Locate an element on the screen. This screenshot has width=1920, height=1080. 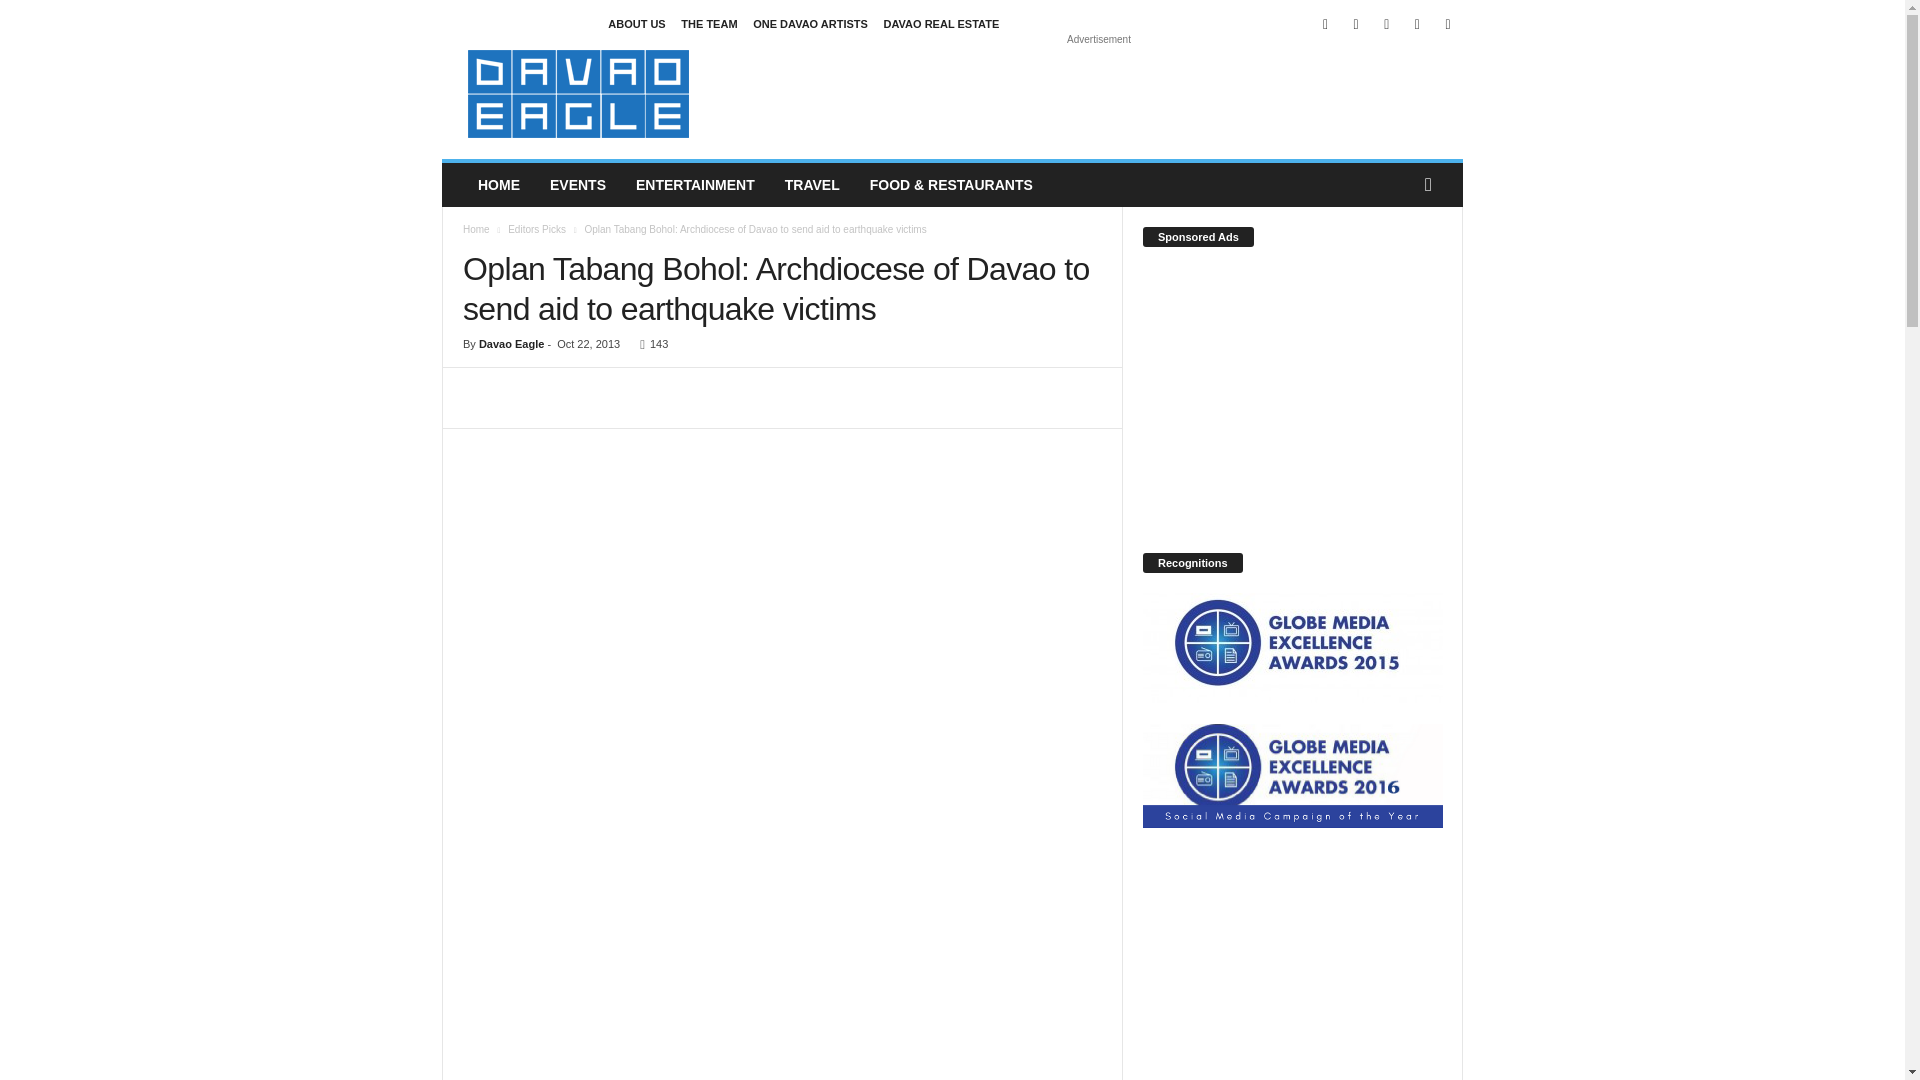
Davao Eagle is located at coordinates (510, 344).